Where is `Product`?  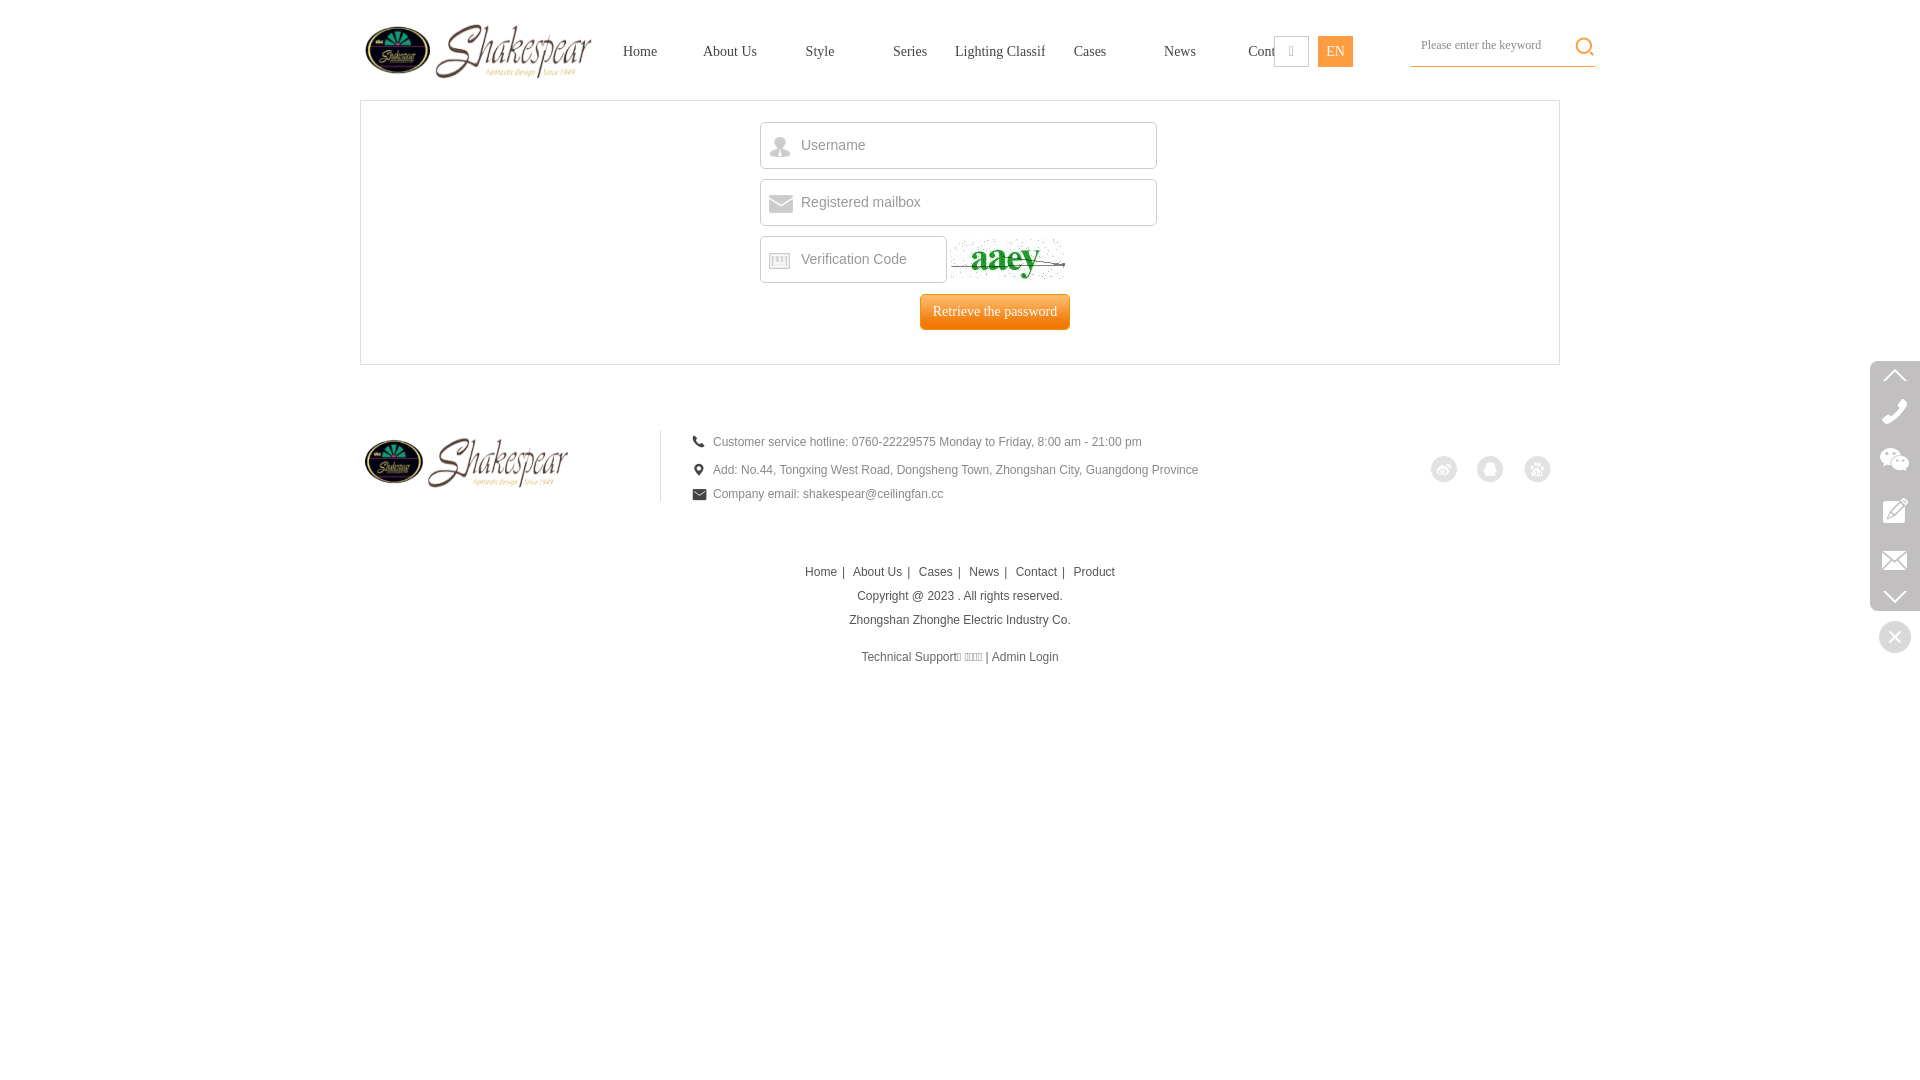 Product is located at coordinates (1094, 572).